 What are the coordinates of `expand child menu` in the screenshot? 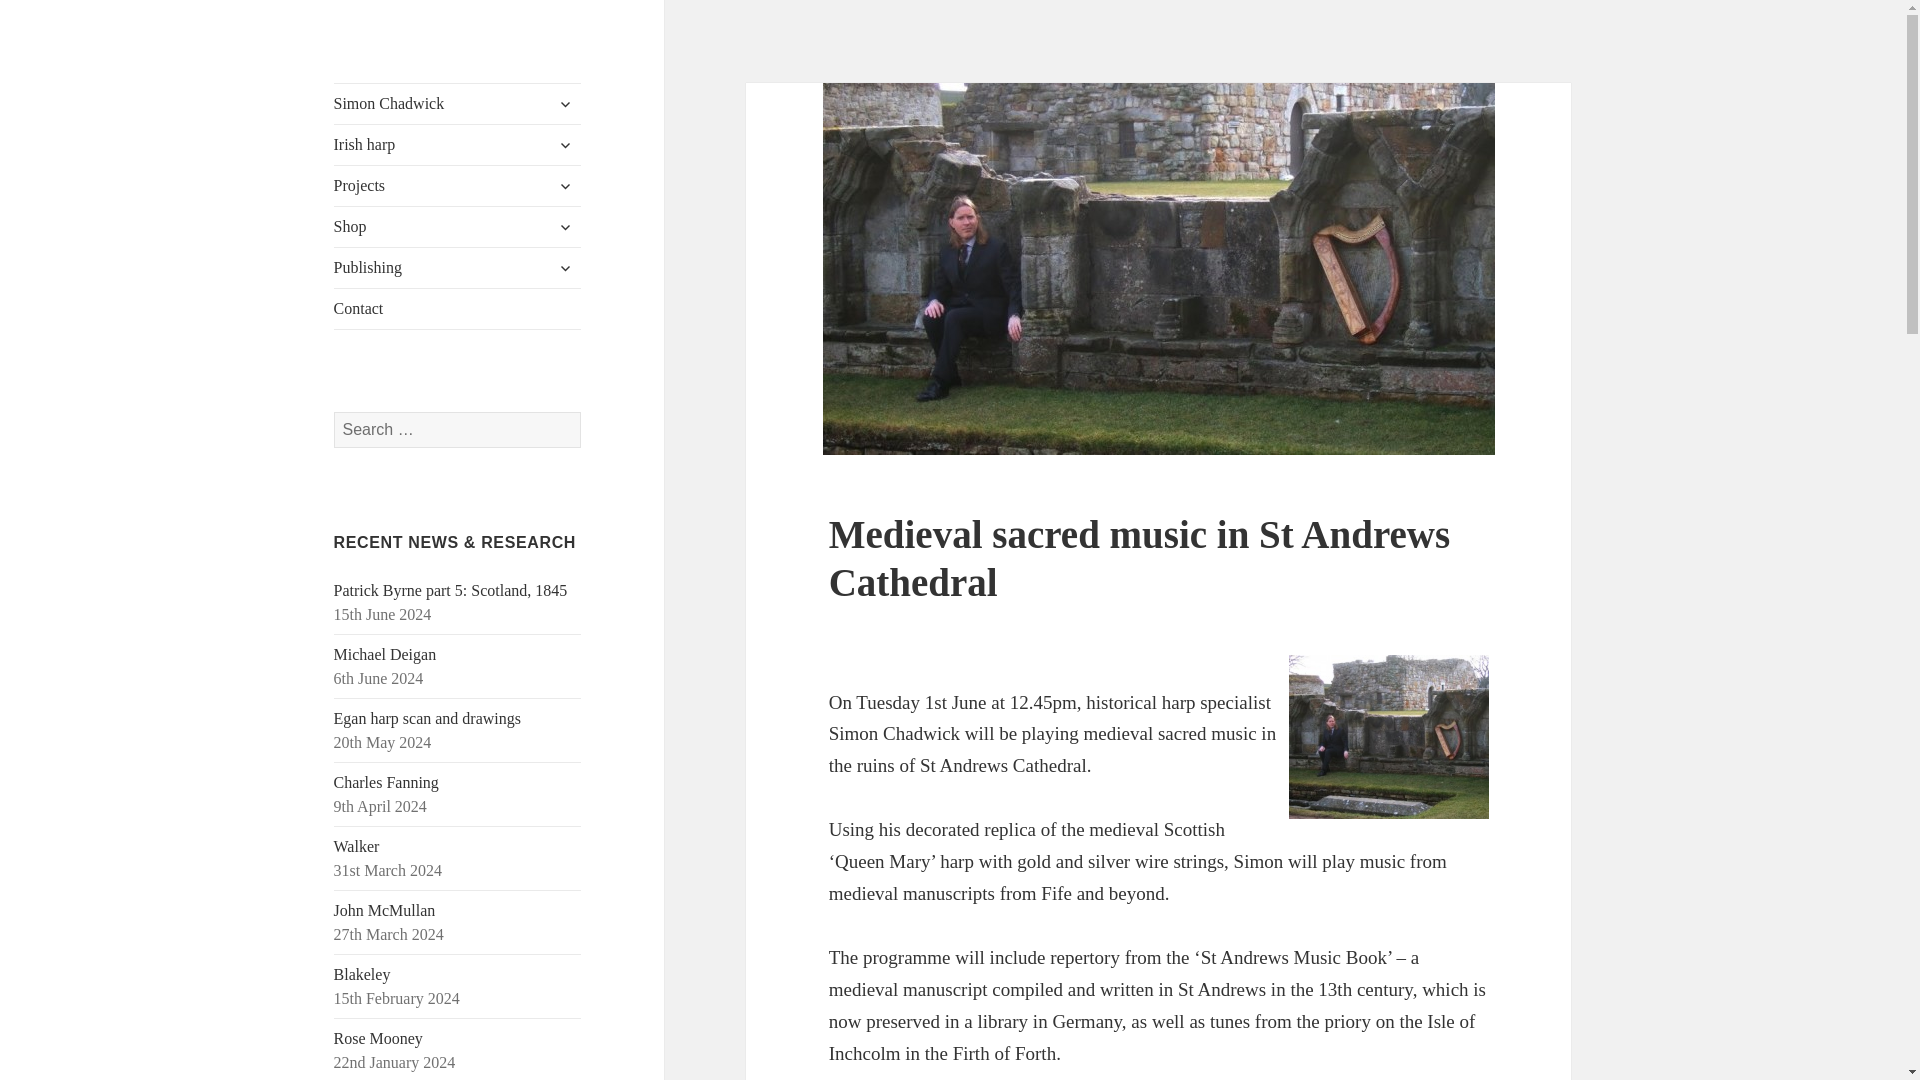 It's located at (565, 144).